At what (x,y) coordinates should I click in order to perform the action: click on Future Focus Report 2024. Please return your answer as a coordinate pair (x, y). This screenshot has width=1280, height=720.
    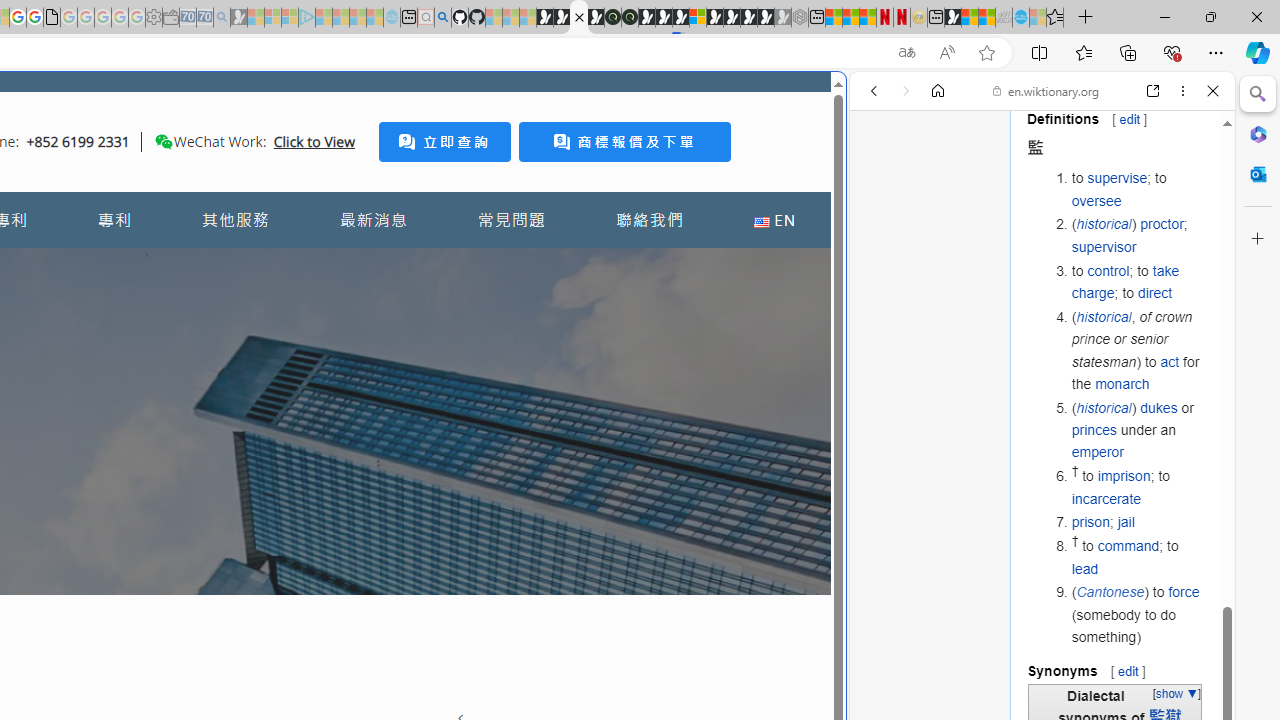
    Looking at the image, I should click on (630, 18).